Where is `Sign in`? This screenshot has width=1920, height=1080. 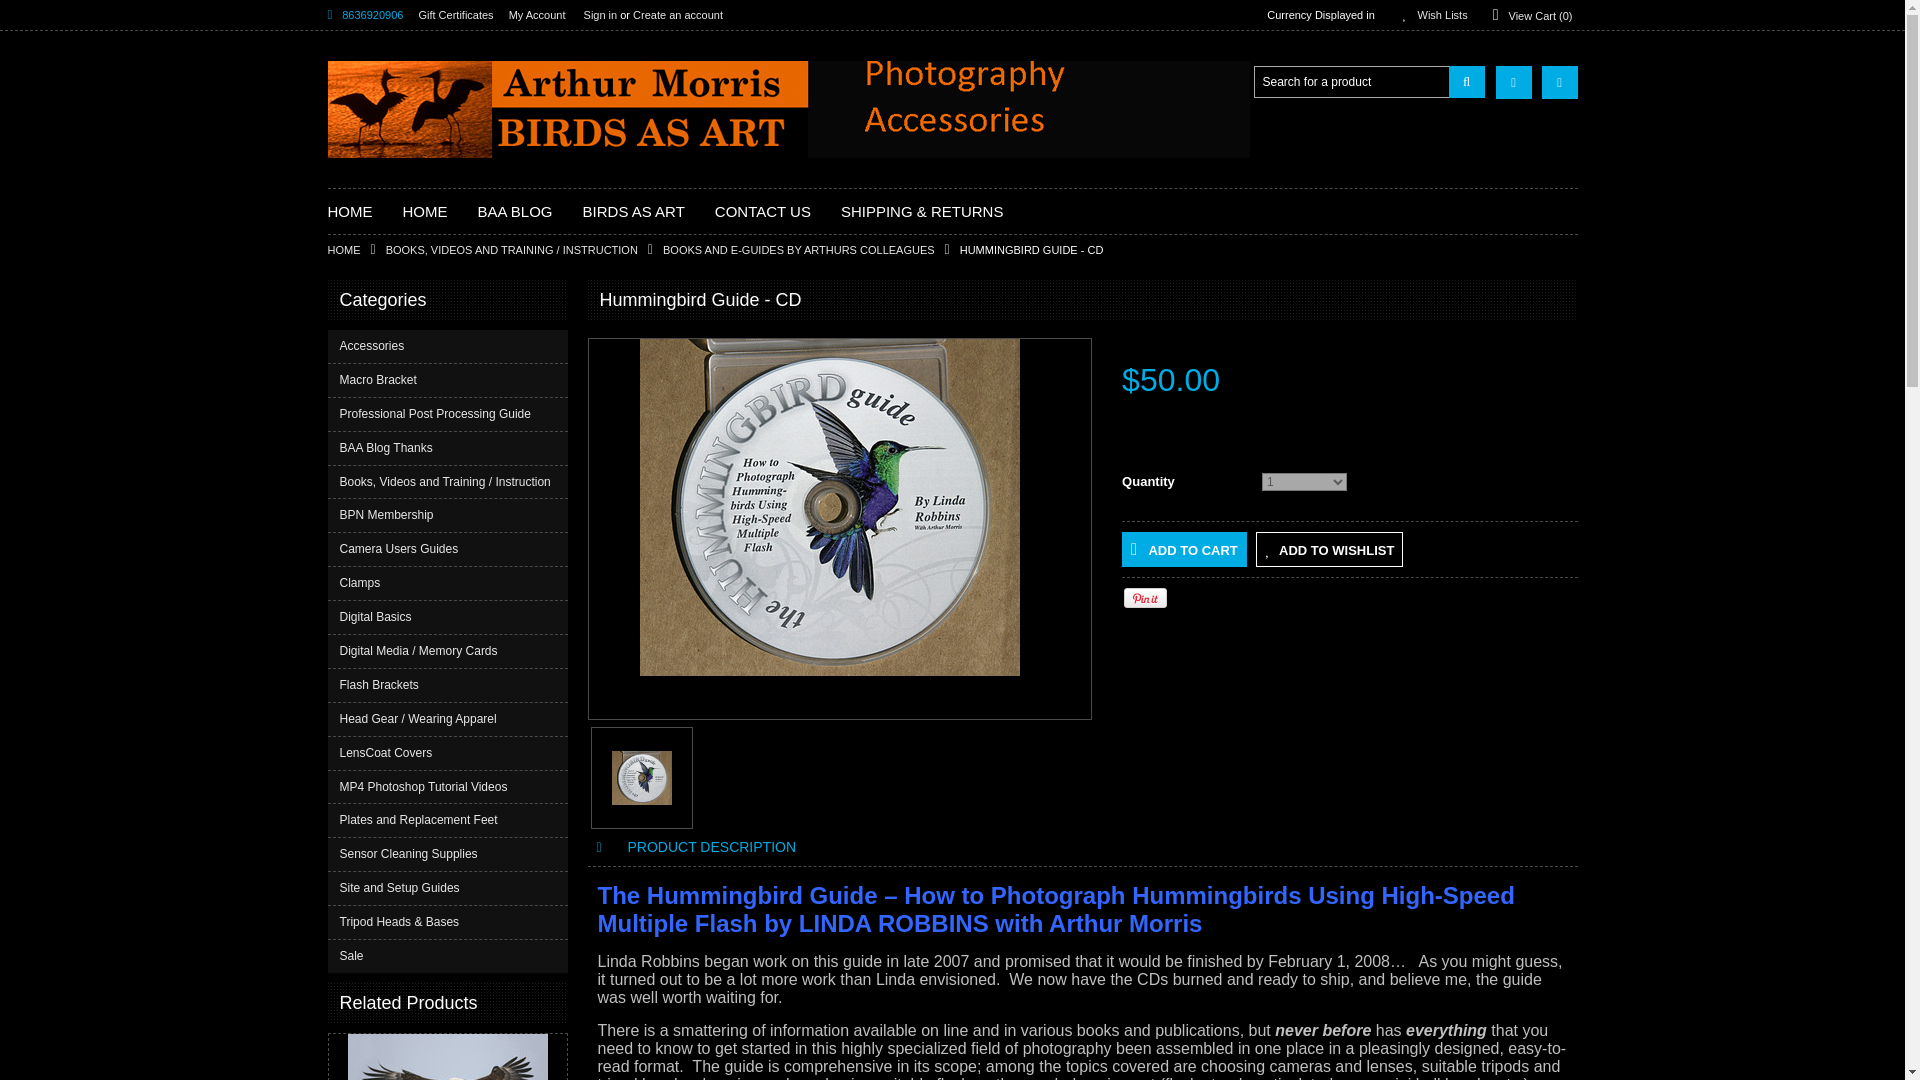 Sign in is located at coordinates (600, 15).